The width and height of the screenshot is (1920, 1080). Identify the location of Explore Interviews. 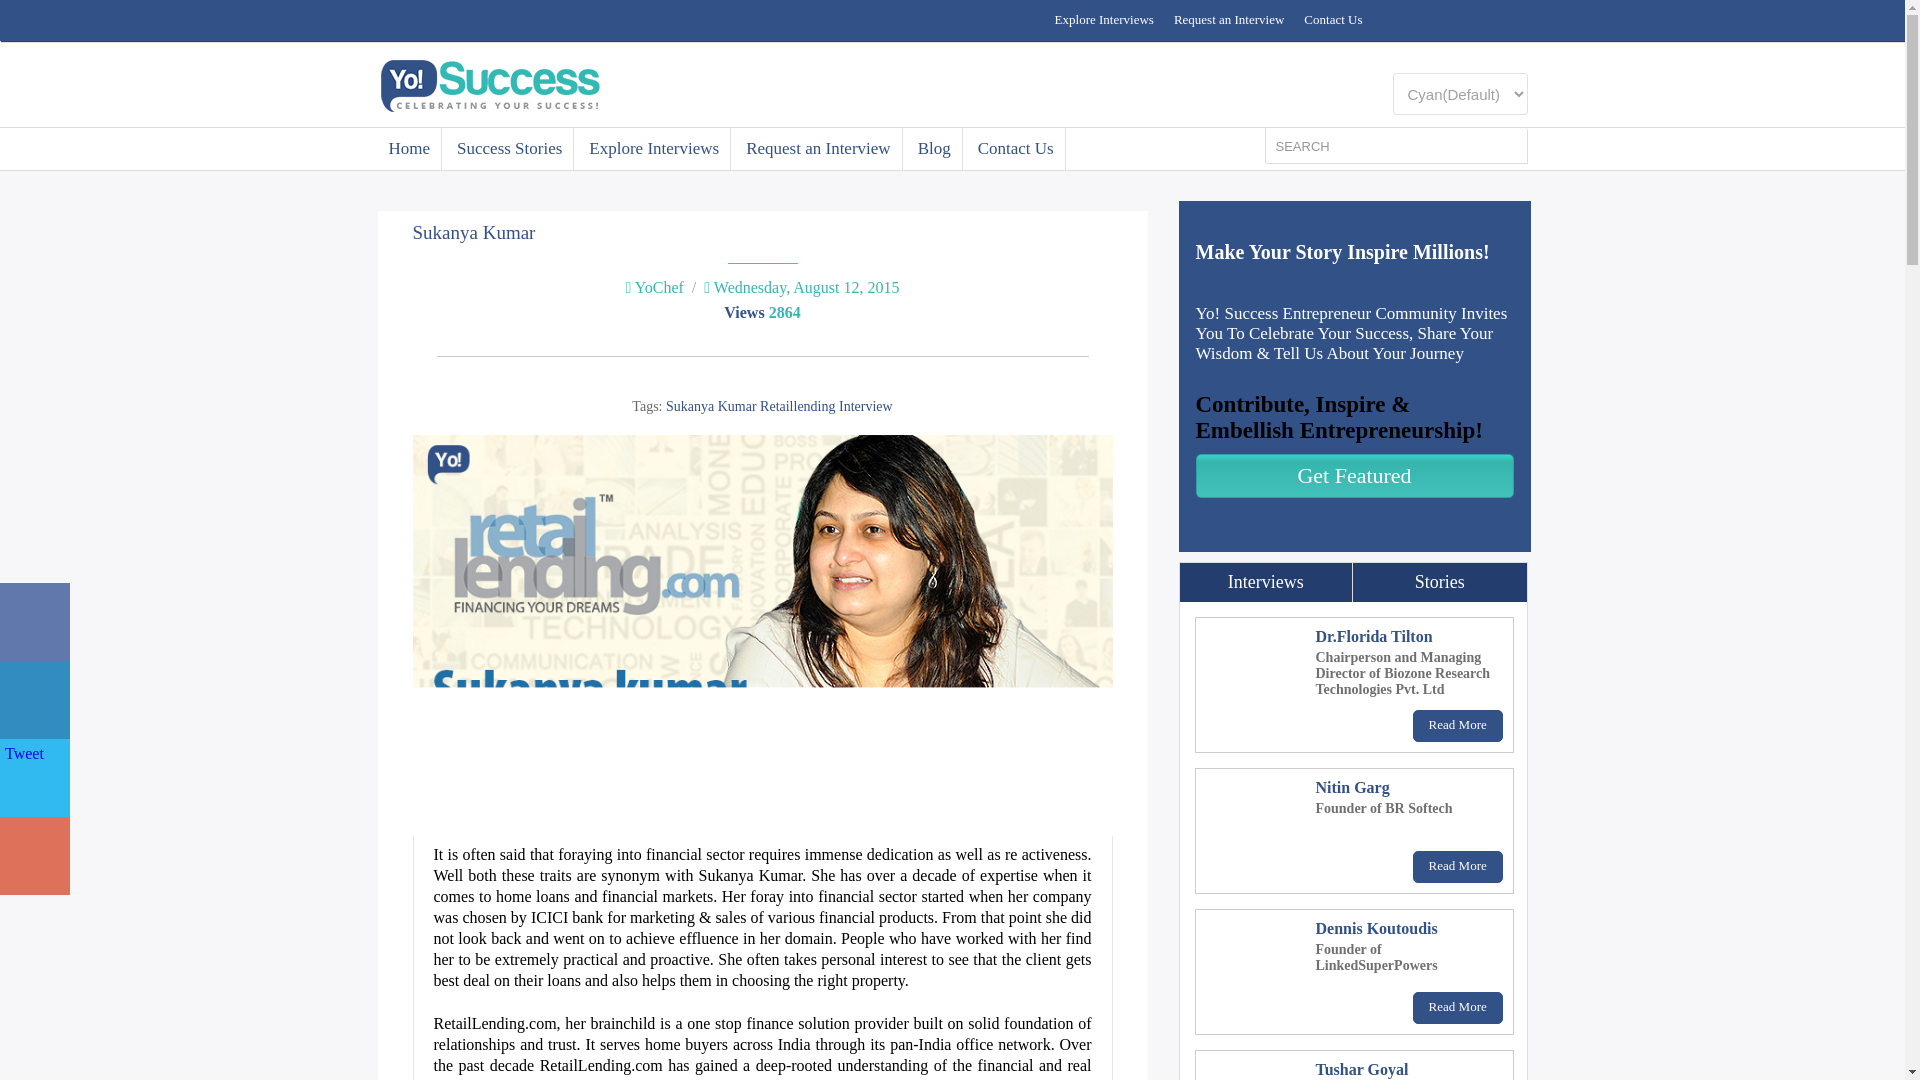
(1104, 20).